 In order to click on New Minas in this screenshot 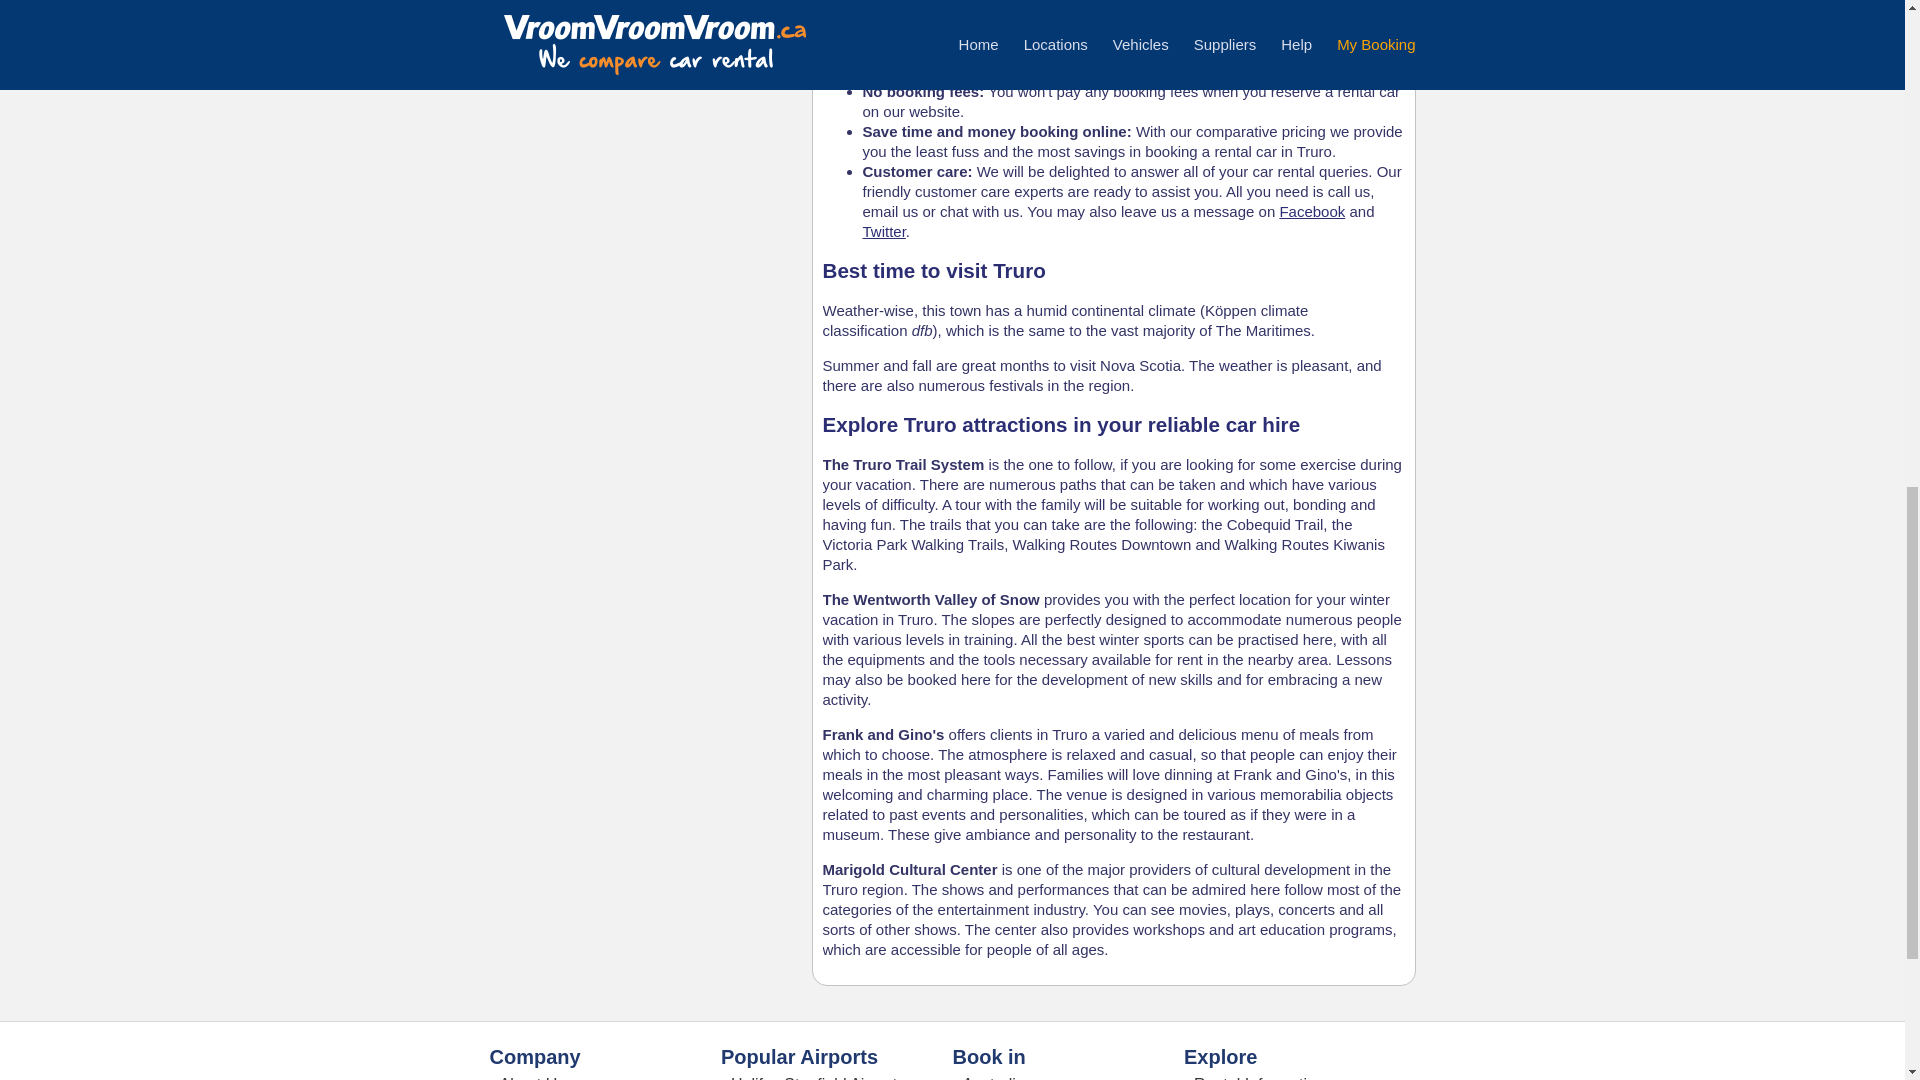, I will do `click(552, 41)`.